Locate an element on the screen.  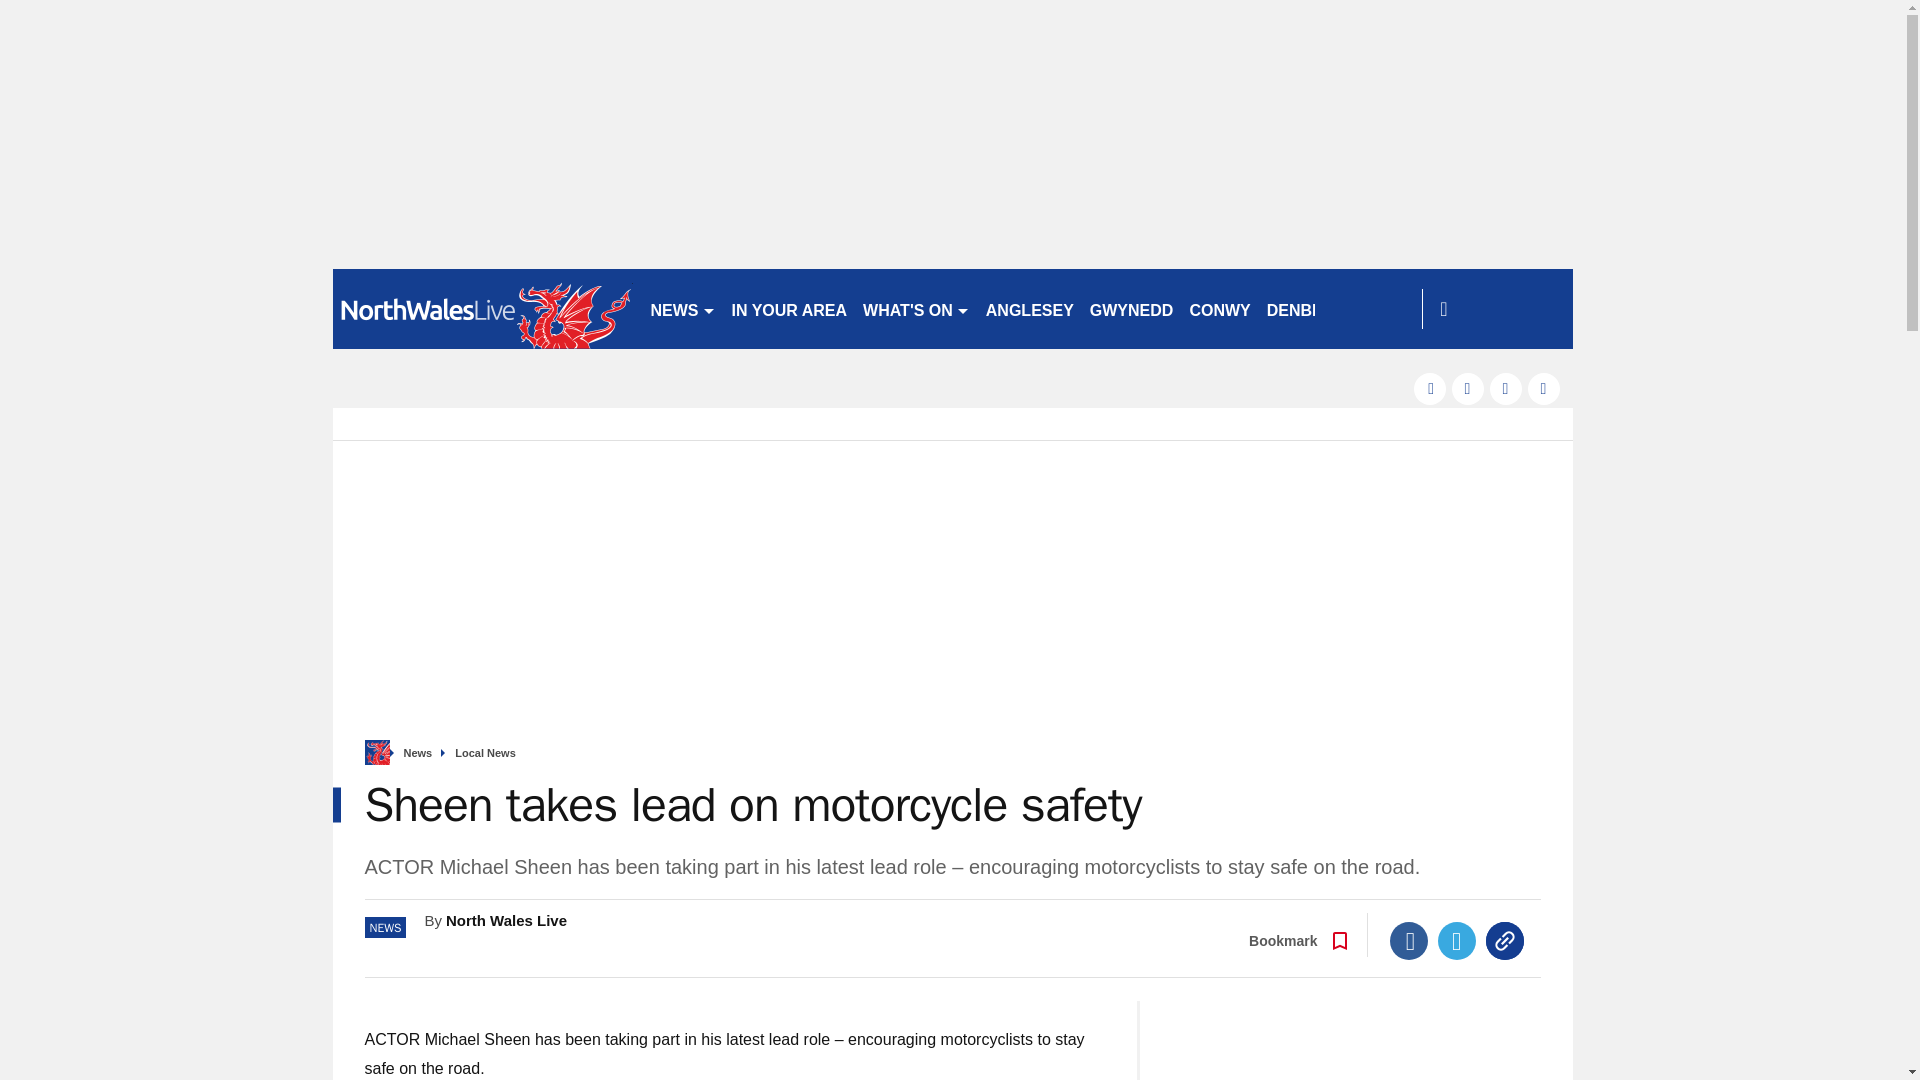
WHAT'S ON is located at coordinates (916, 308).